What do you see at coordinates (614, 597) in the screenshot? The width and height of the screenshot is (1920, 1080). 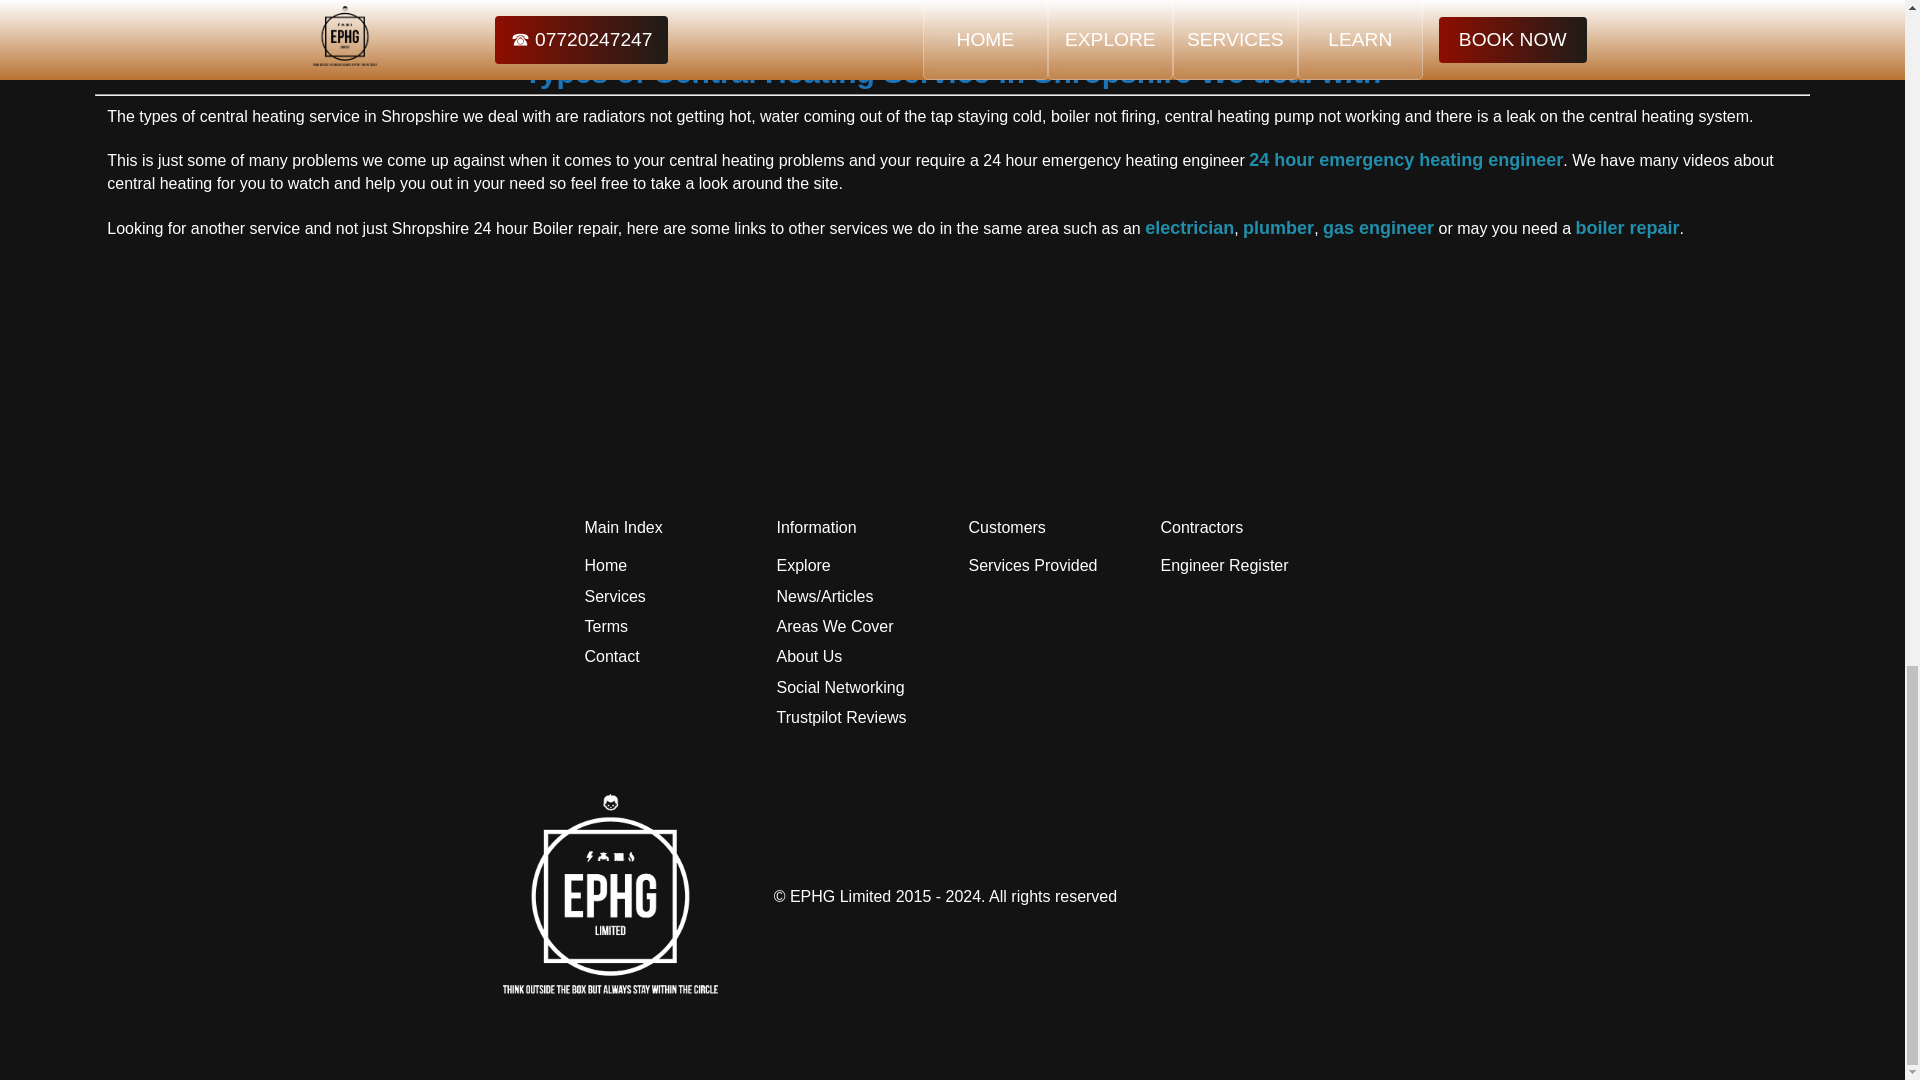 I see `Services` at bounding box center [614, 597].